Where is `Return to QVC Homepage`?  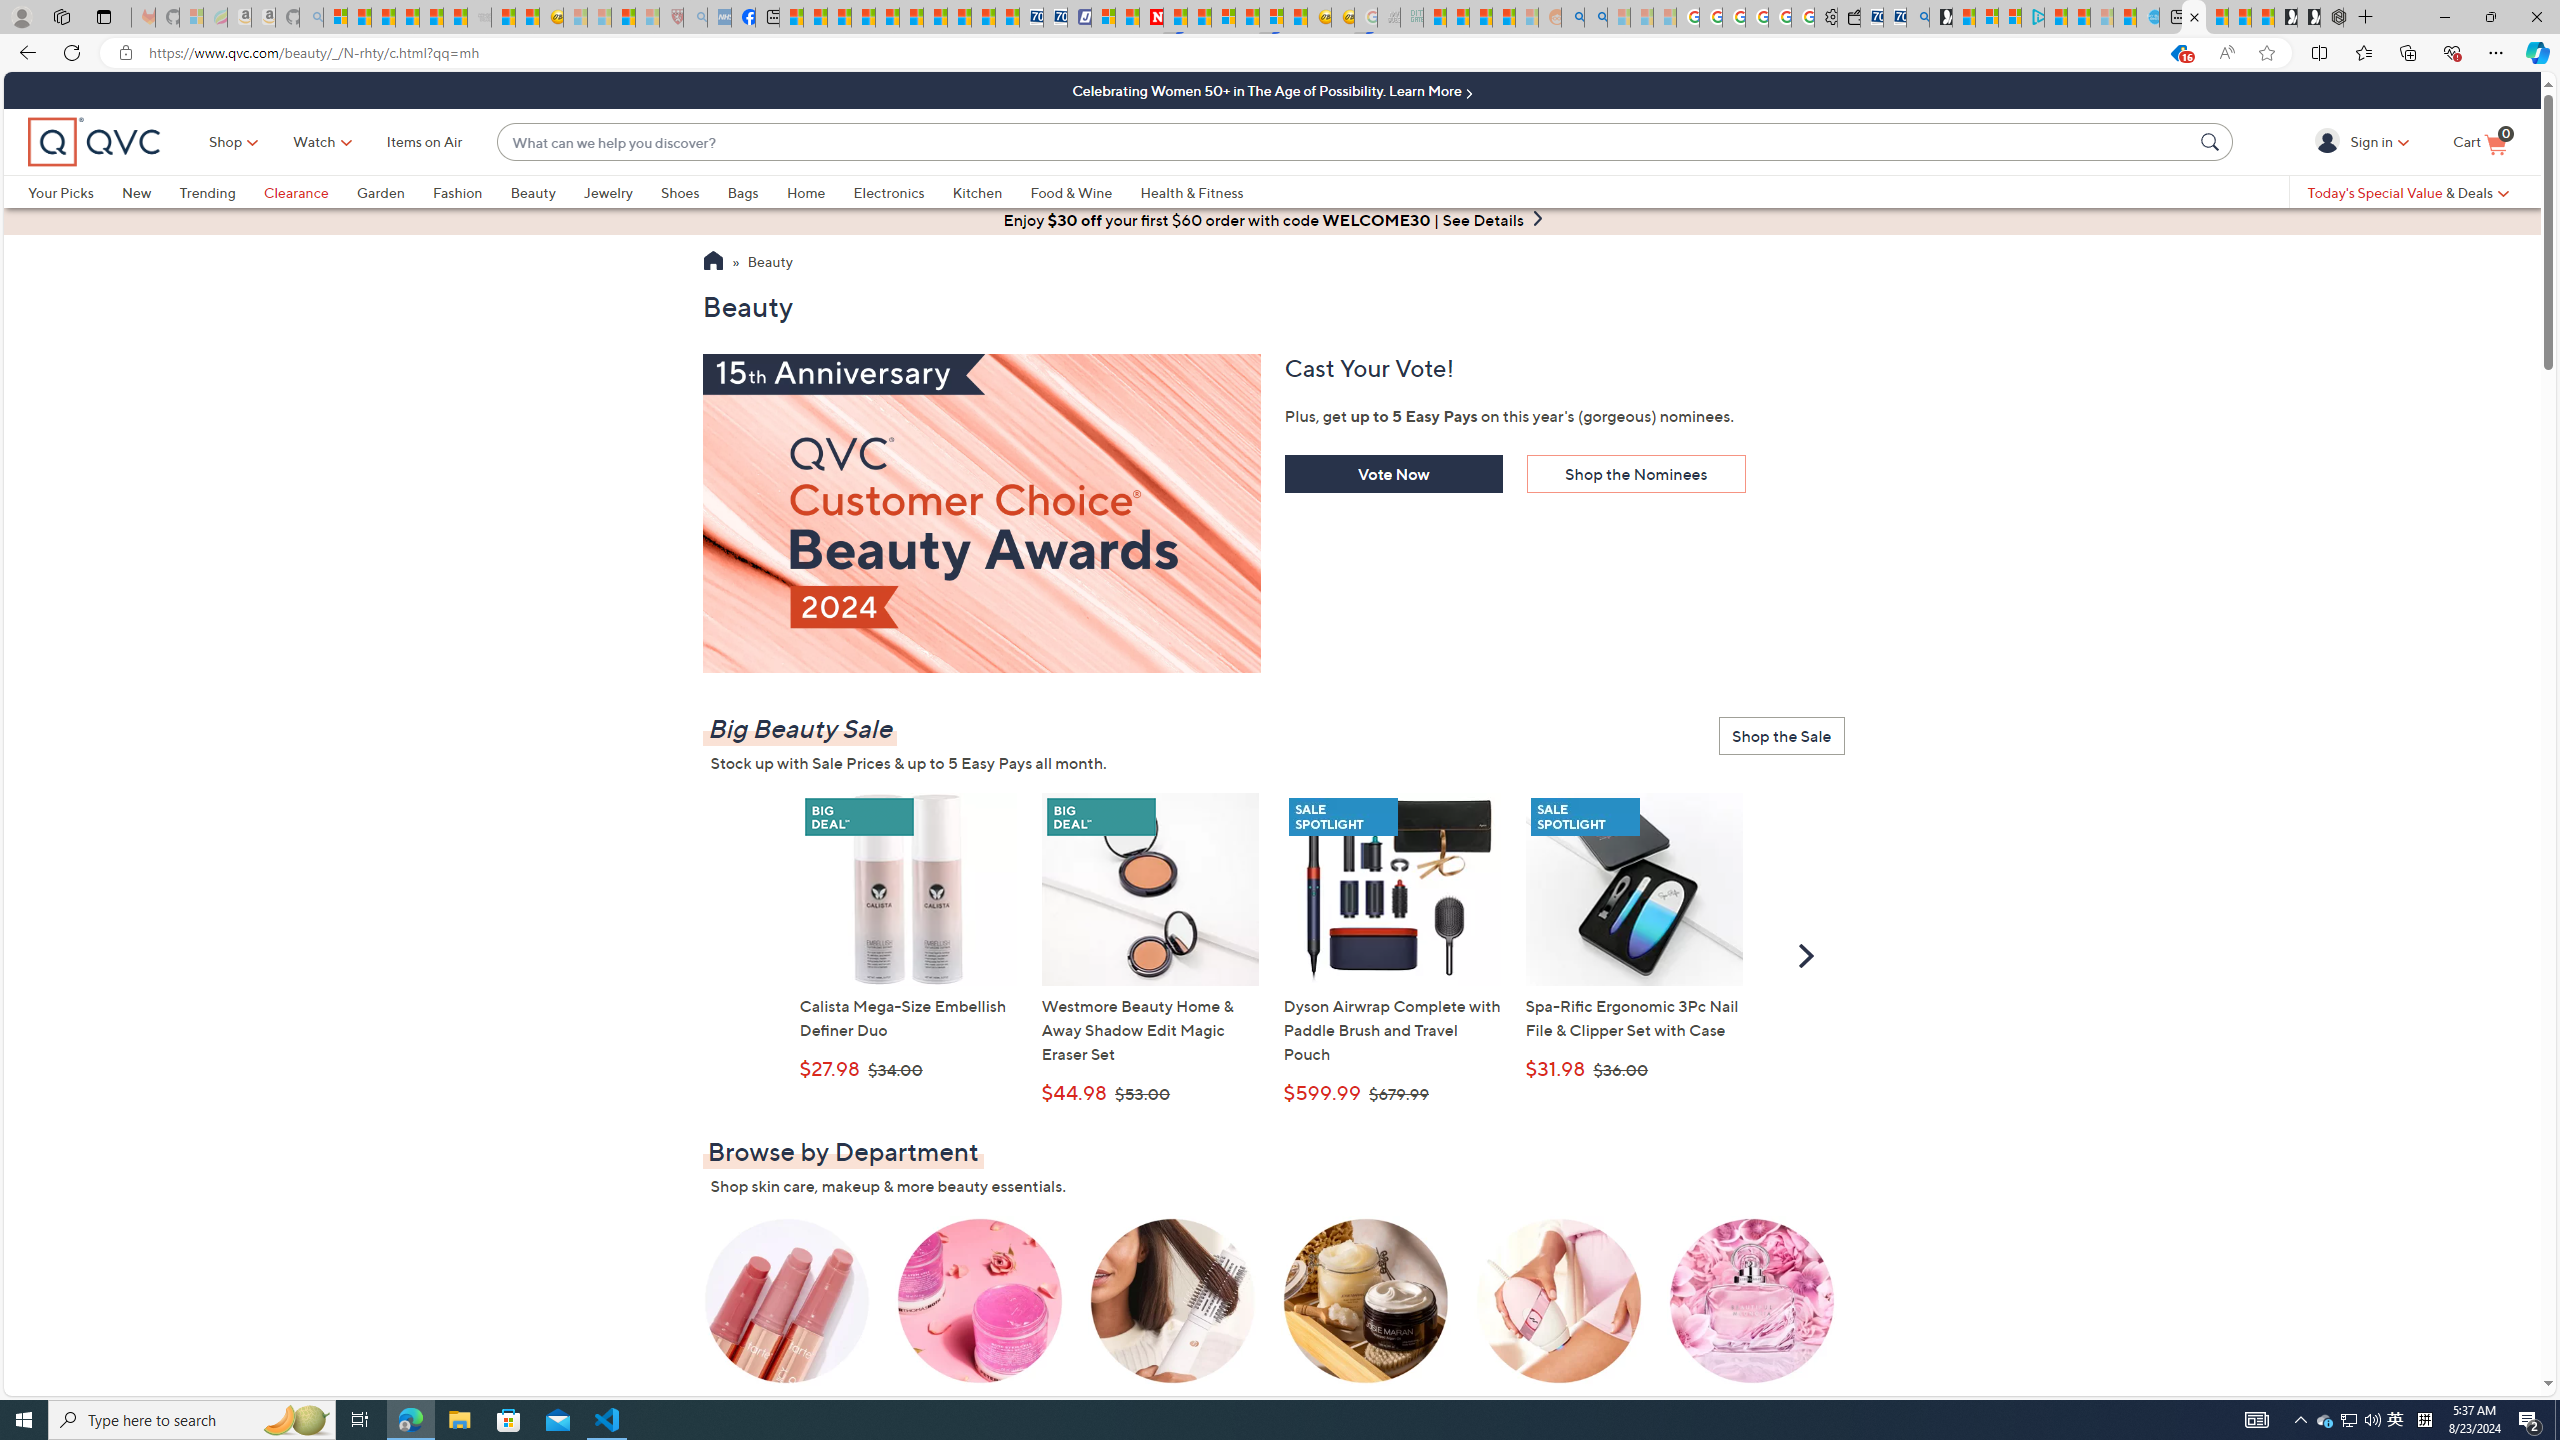
Return to QVC Homepage is located at coordinates (712, 263).